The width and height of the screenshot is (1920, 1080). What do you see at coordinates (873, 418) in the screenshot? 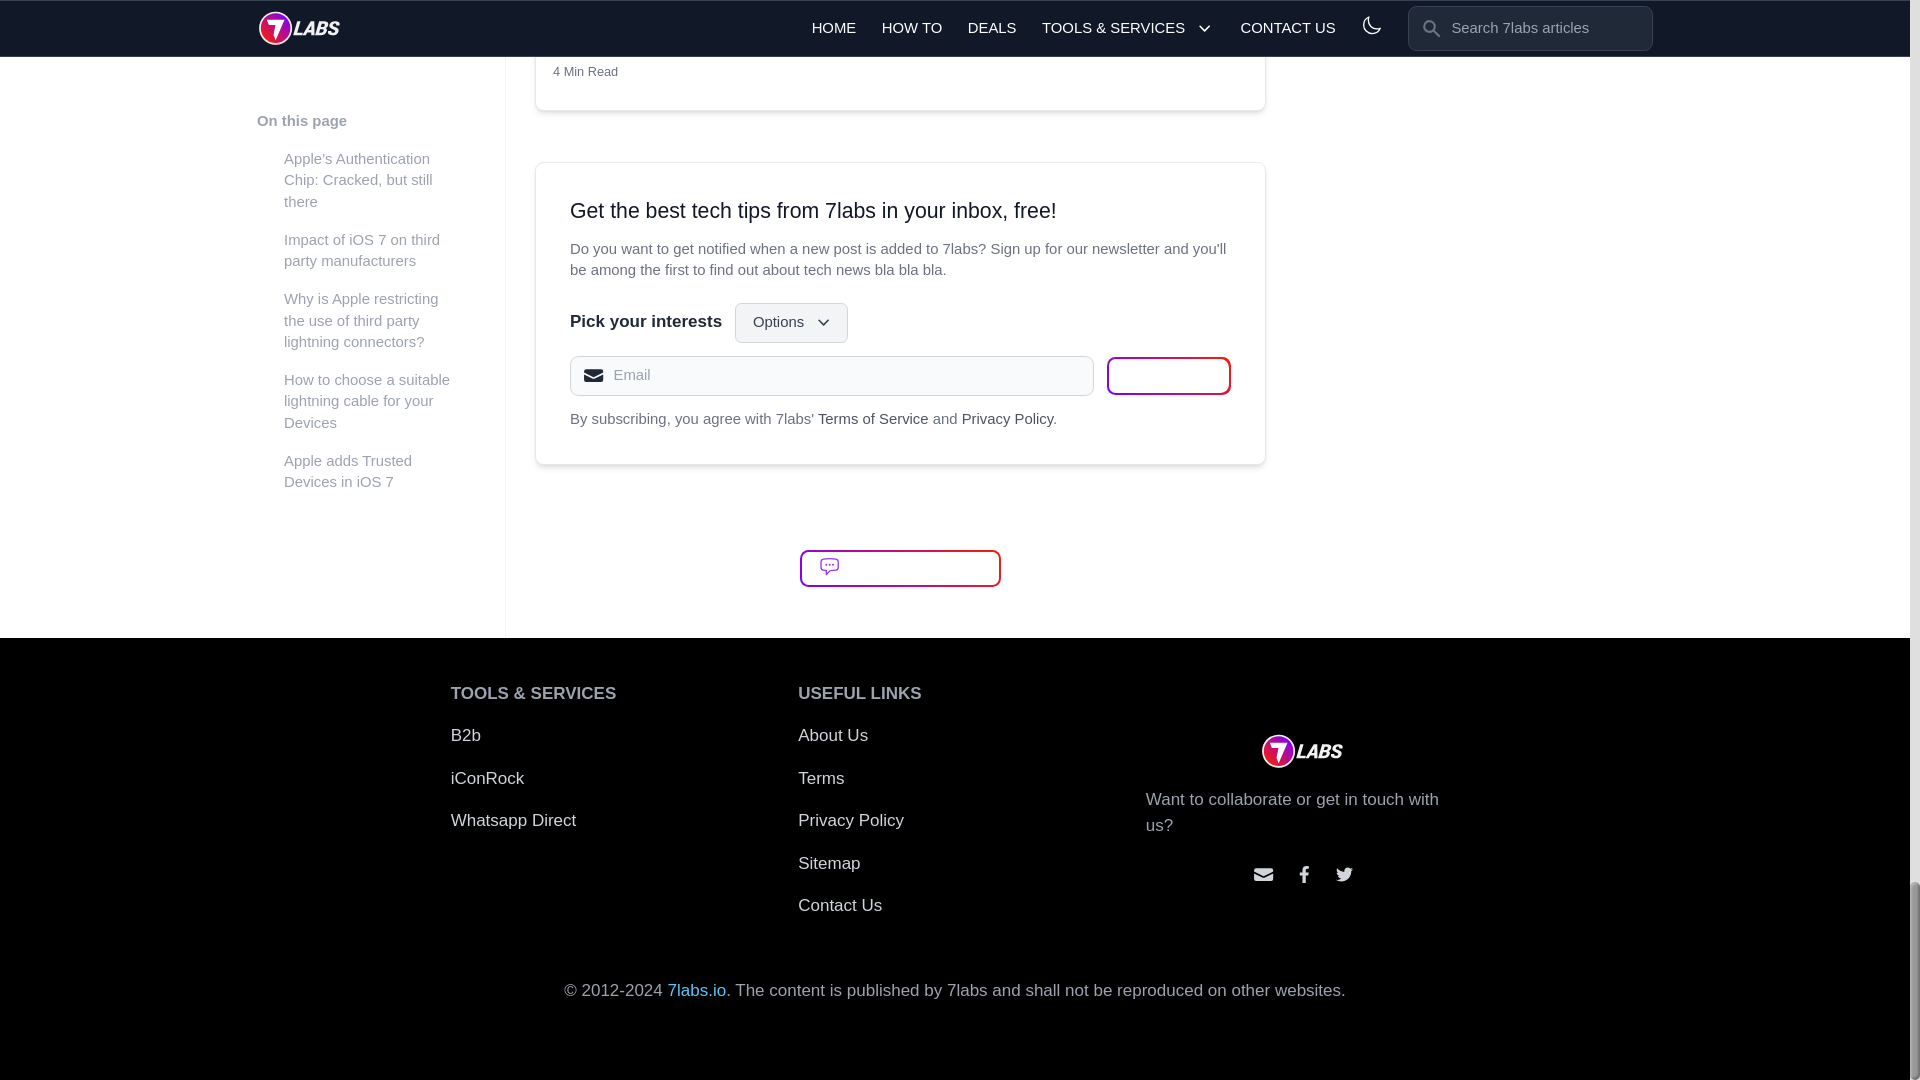
I see `Terms of Service` at bounding box center [873, 418].